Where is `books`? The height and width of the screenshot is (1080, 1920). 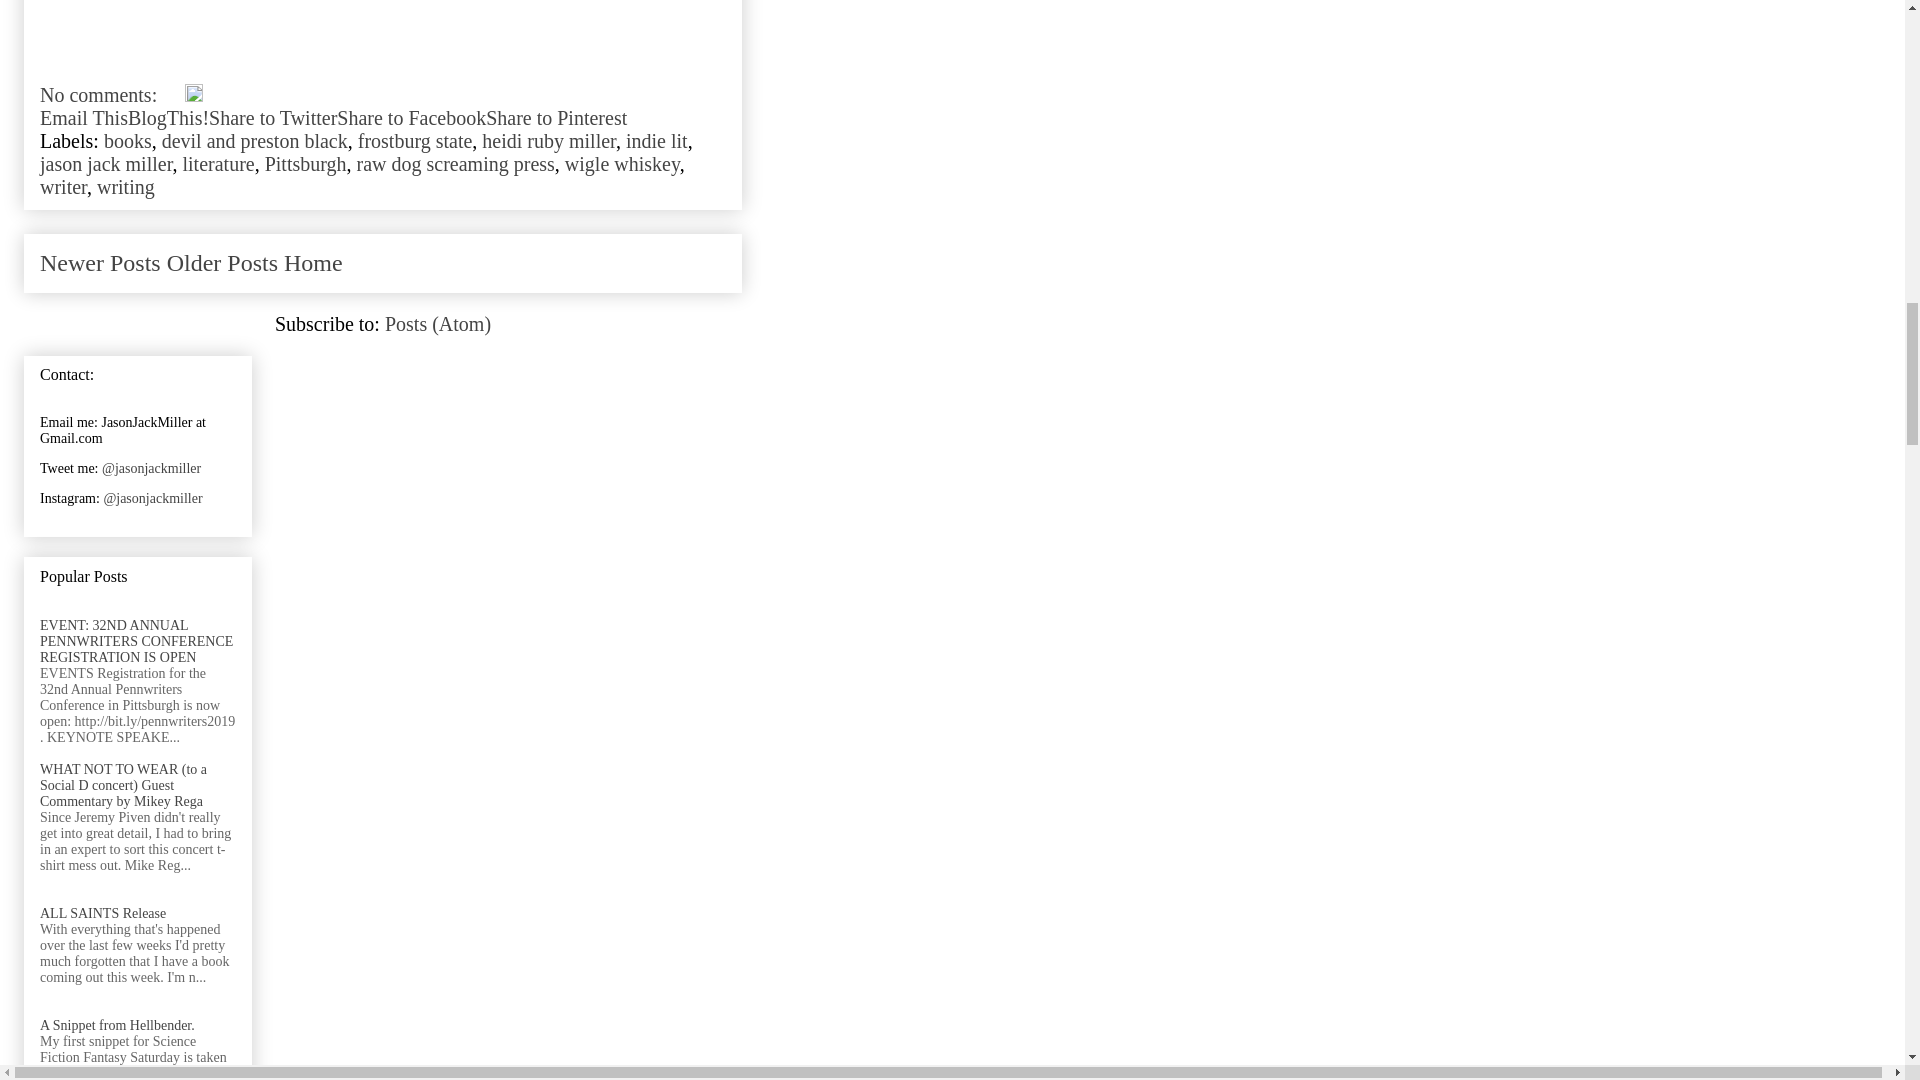 books is located at coordinates (127, 140).